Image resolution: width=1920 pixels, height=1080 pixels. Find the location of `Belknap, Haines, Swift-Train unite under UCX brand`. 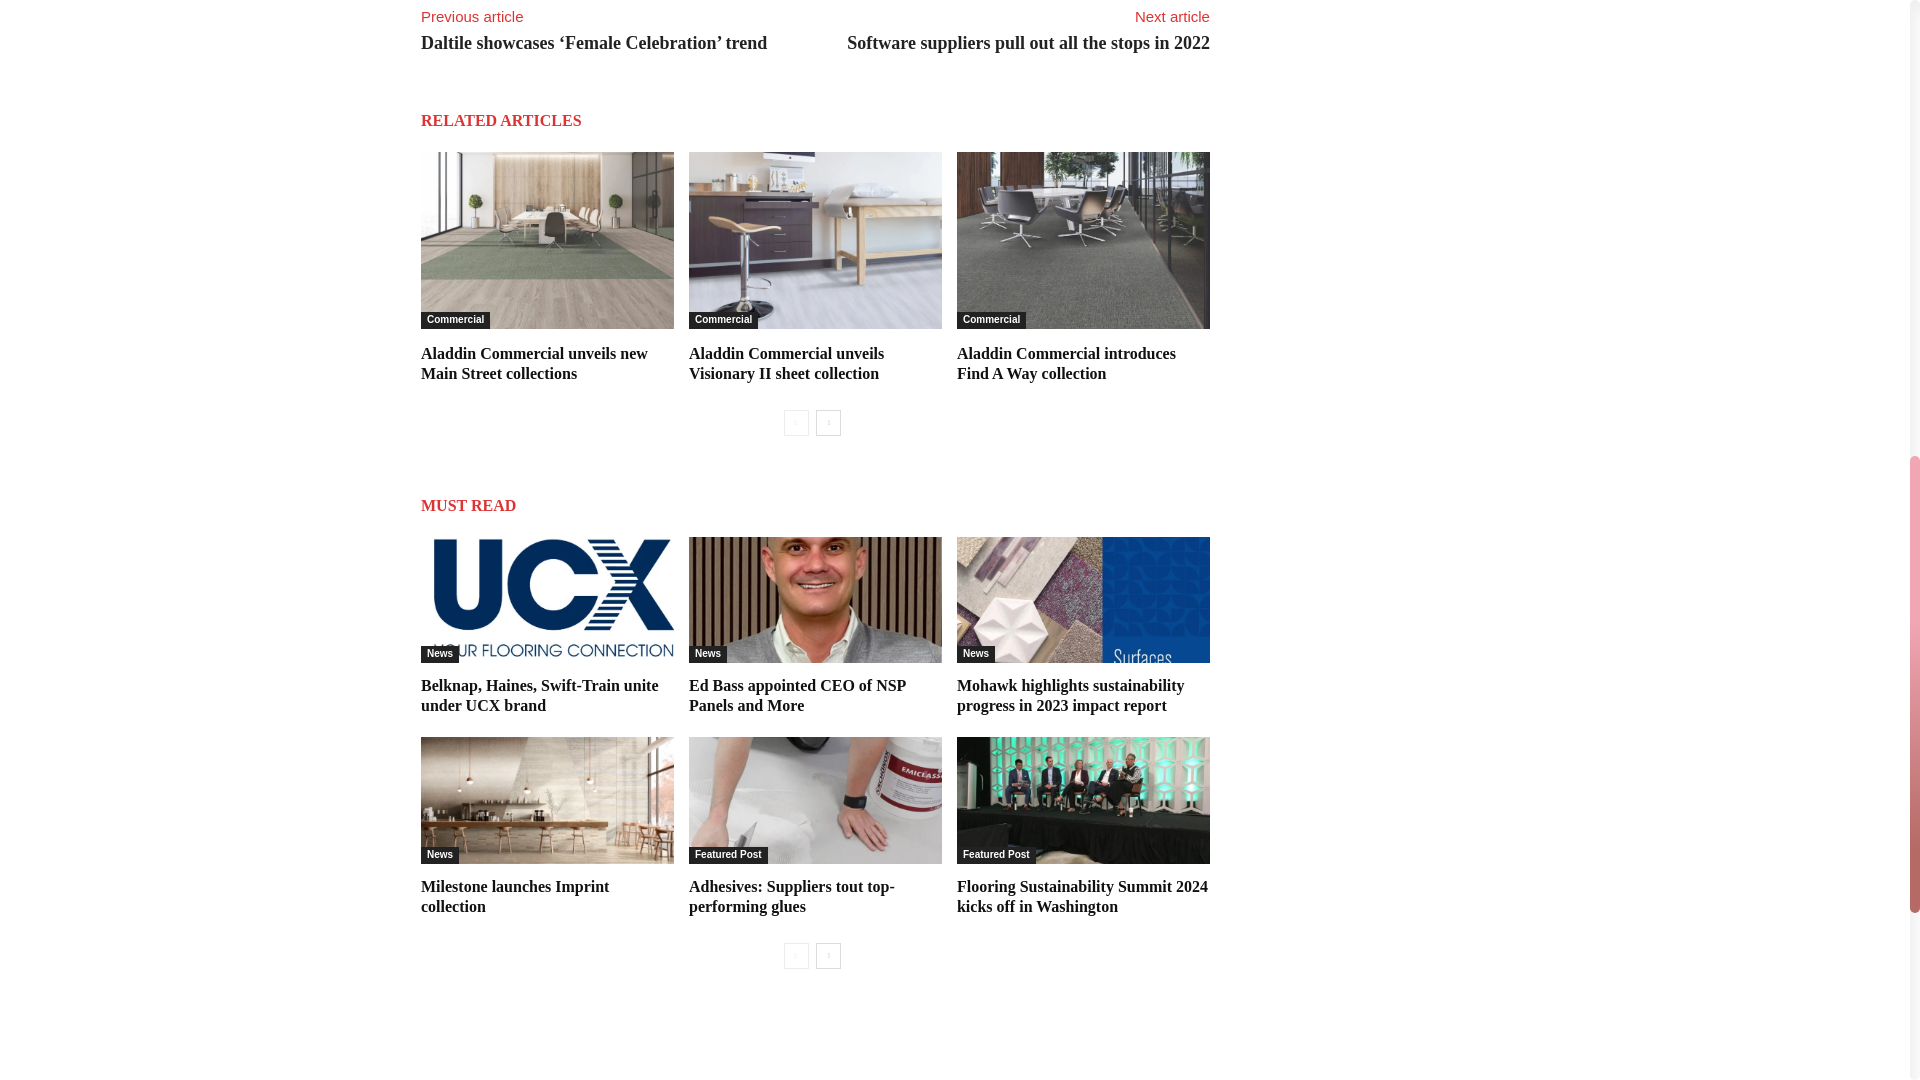

Belknap, Haines, Swift-Train unite under UCX brand is located at coordinates (546, 600).